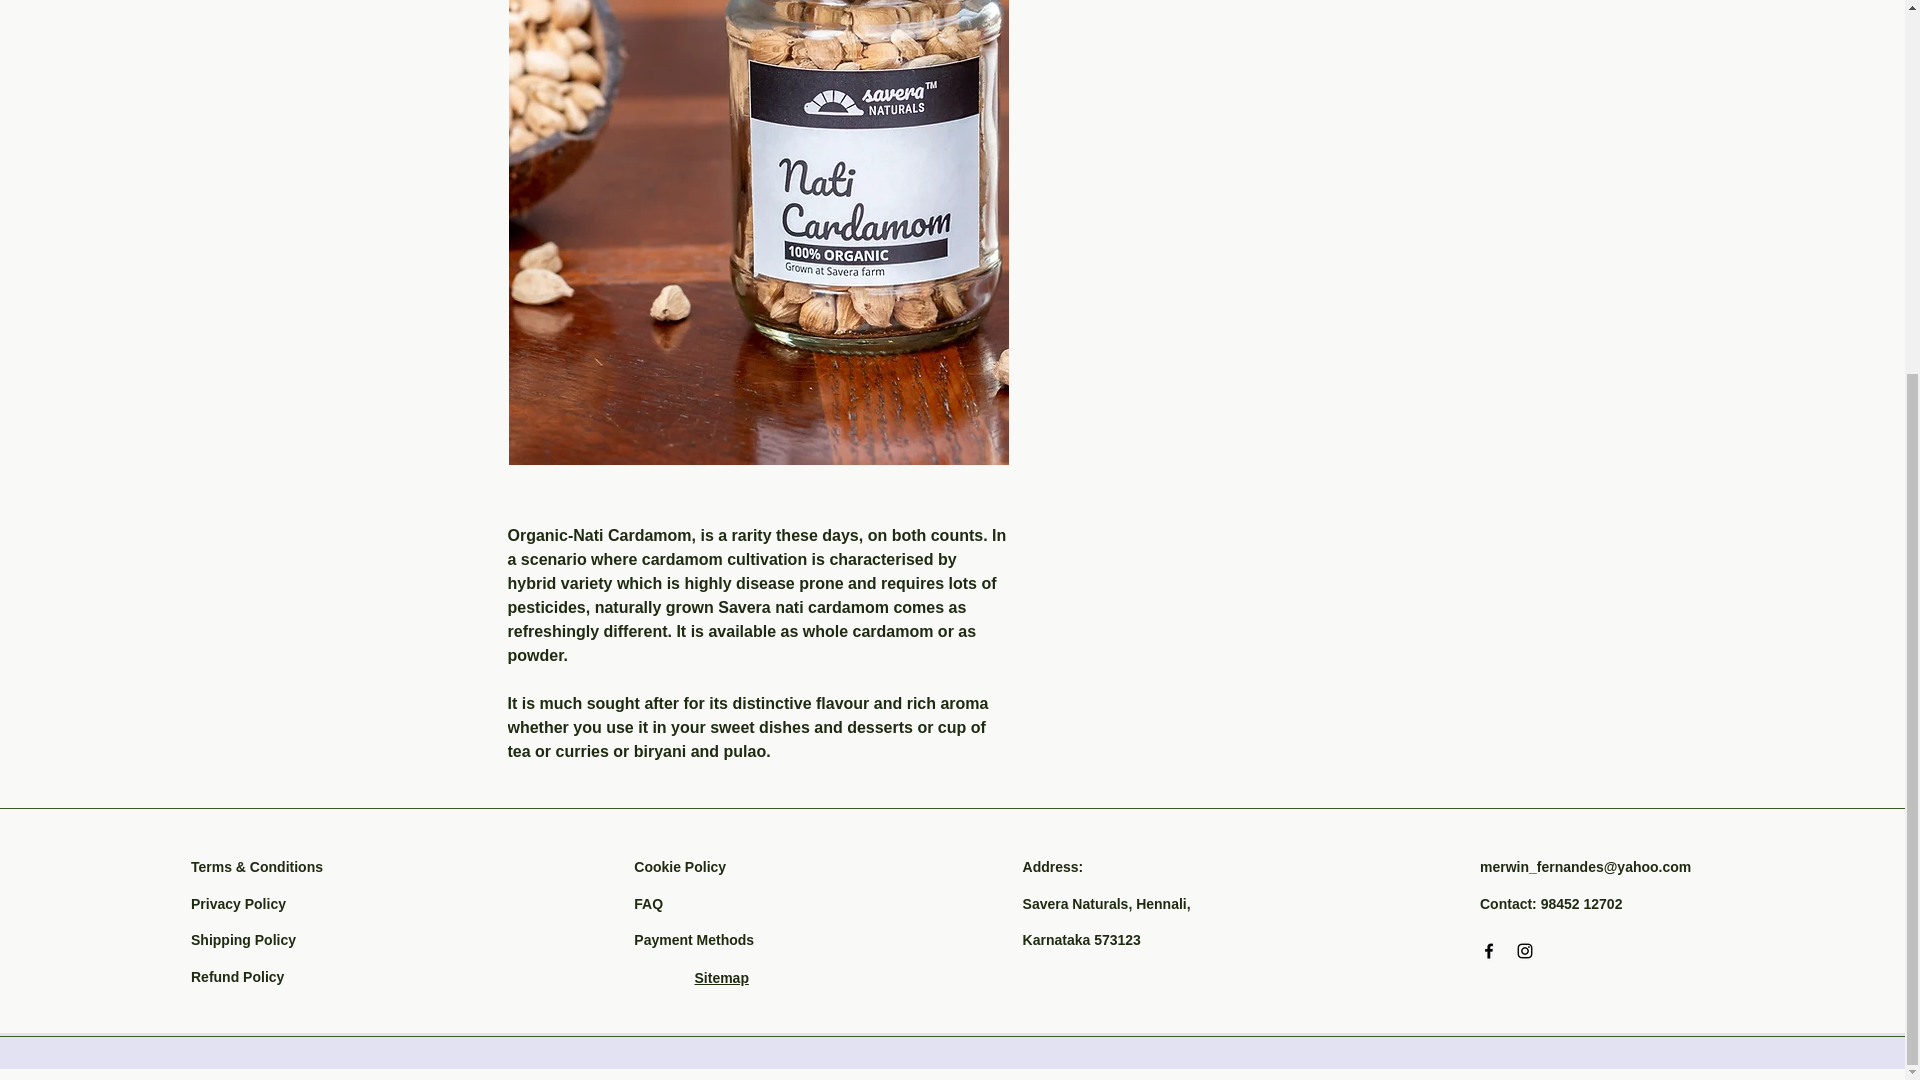  What do you see at coordinates (237, 976) in the screenshot?
I see `Refund Policy` at bounding box center [237, 976].